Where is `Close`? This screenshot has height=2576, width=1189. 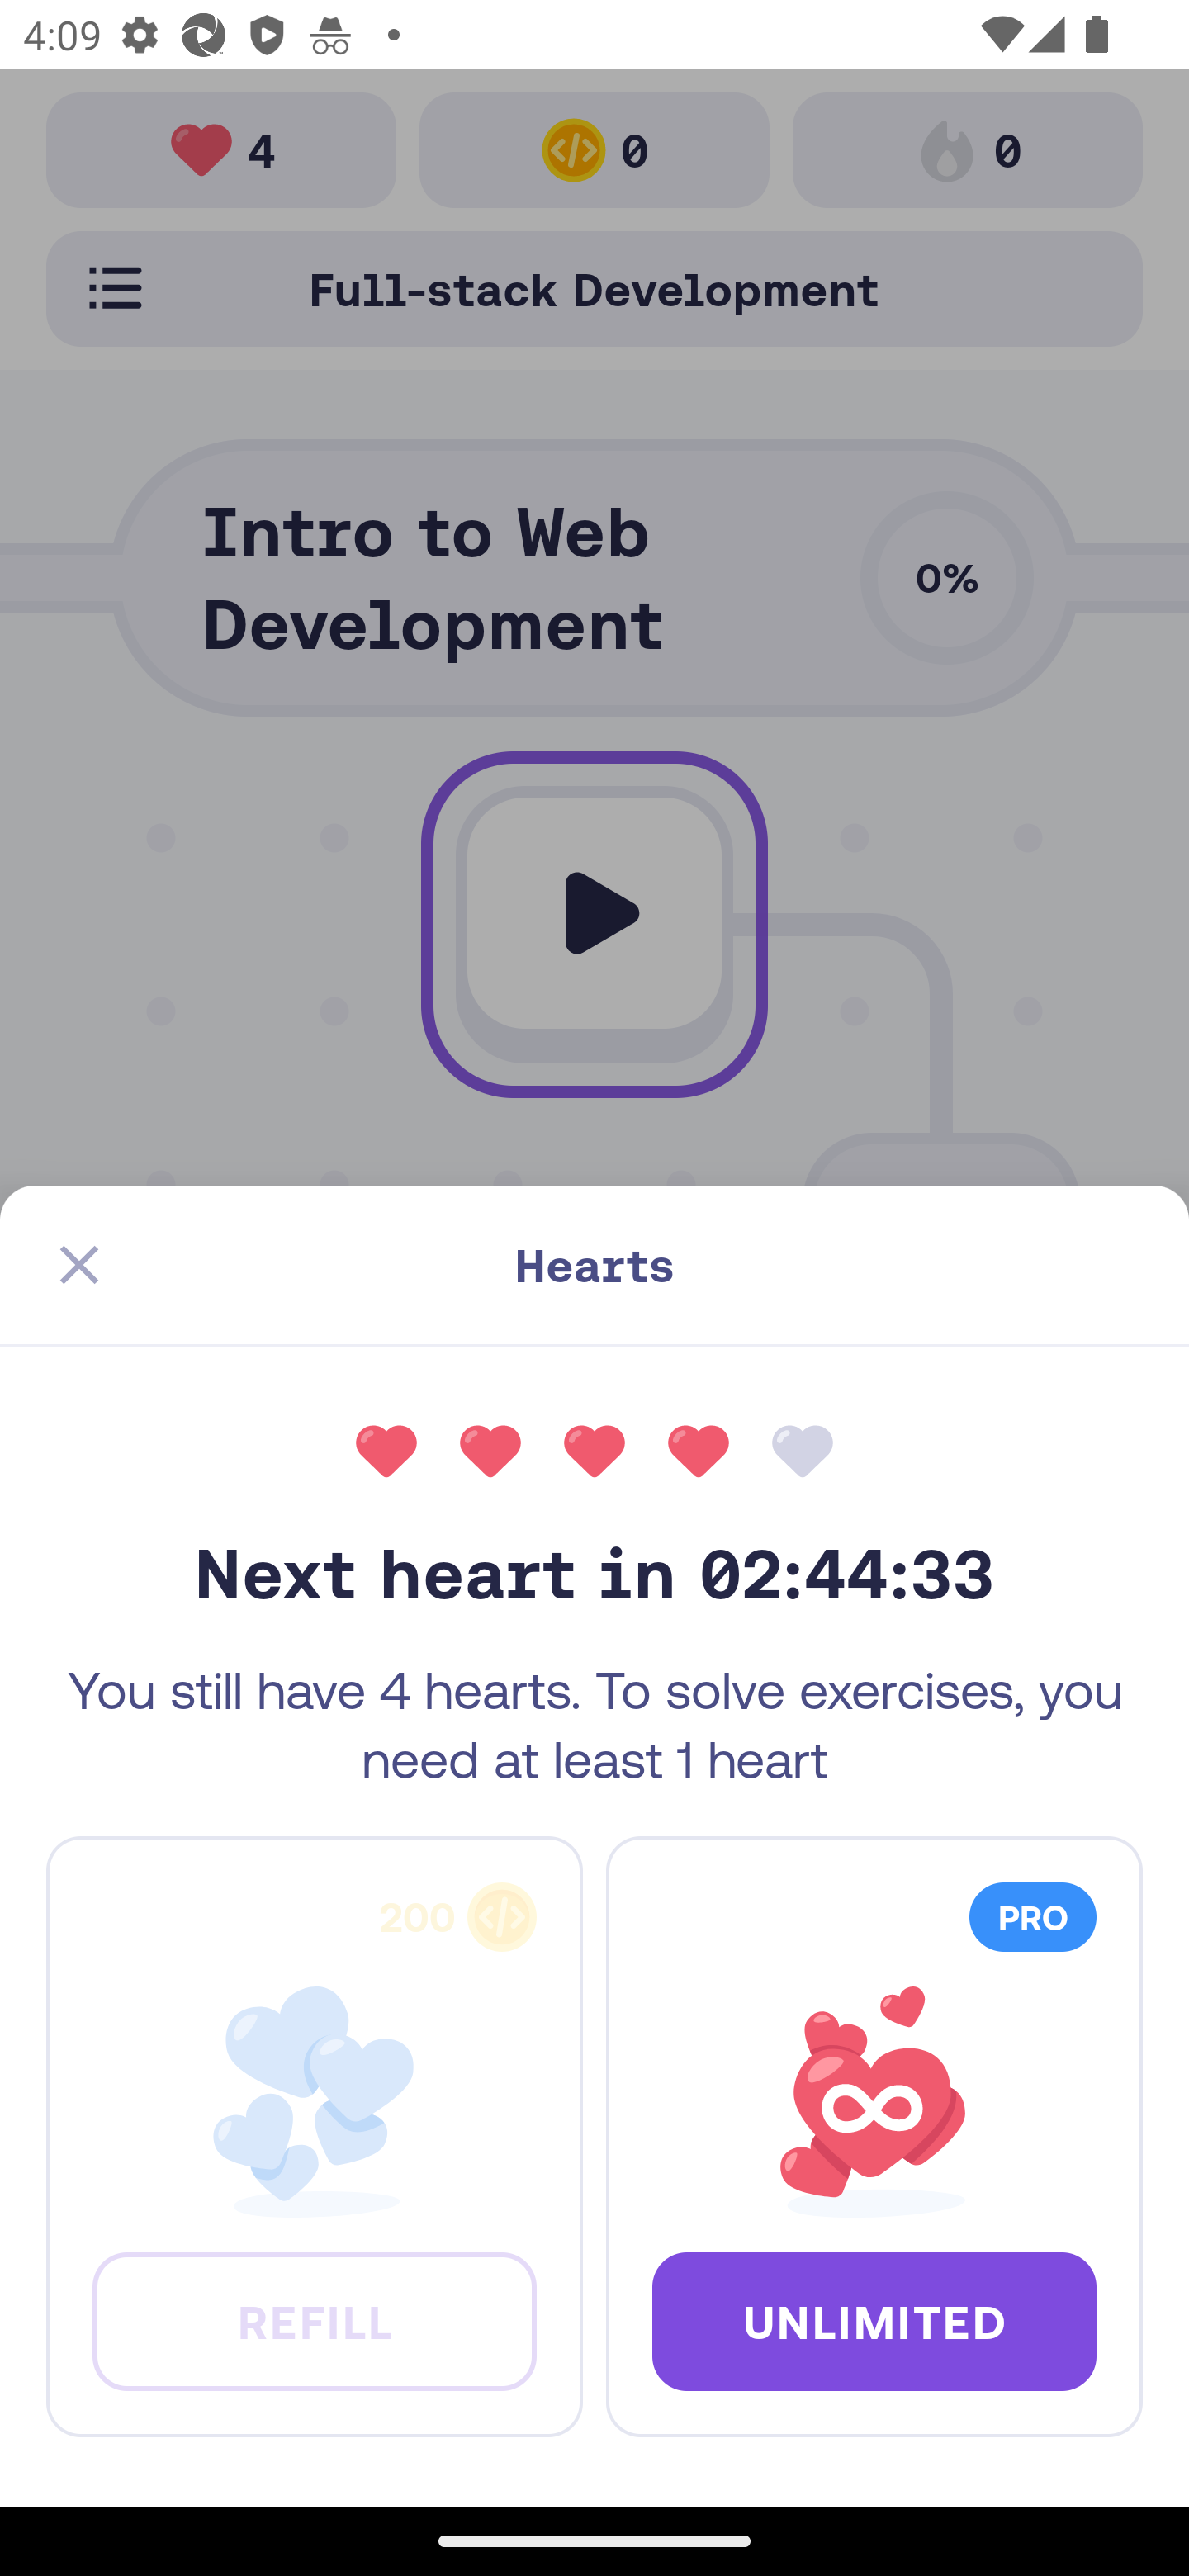 Close is located at coordinates (79, 1265).